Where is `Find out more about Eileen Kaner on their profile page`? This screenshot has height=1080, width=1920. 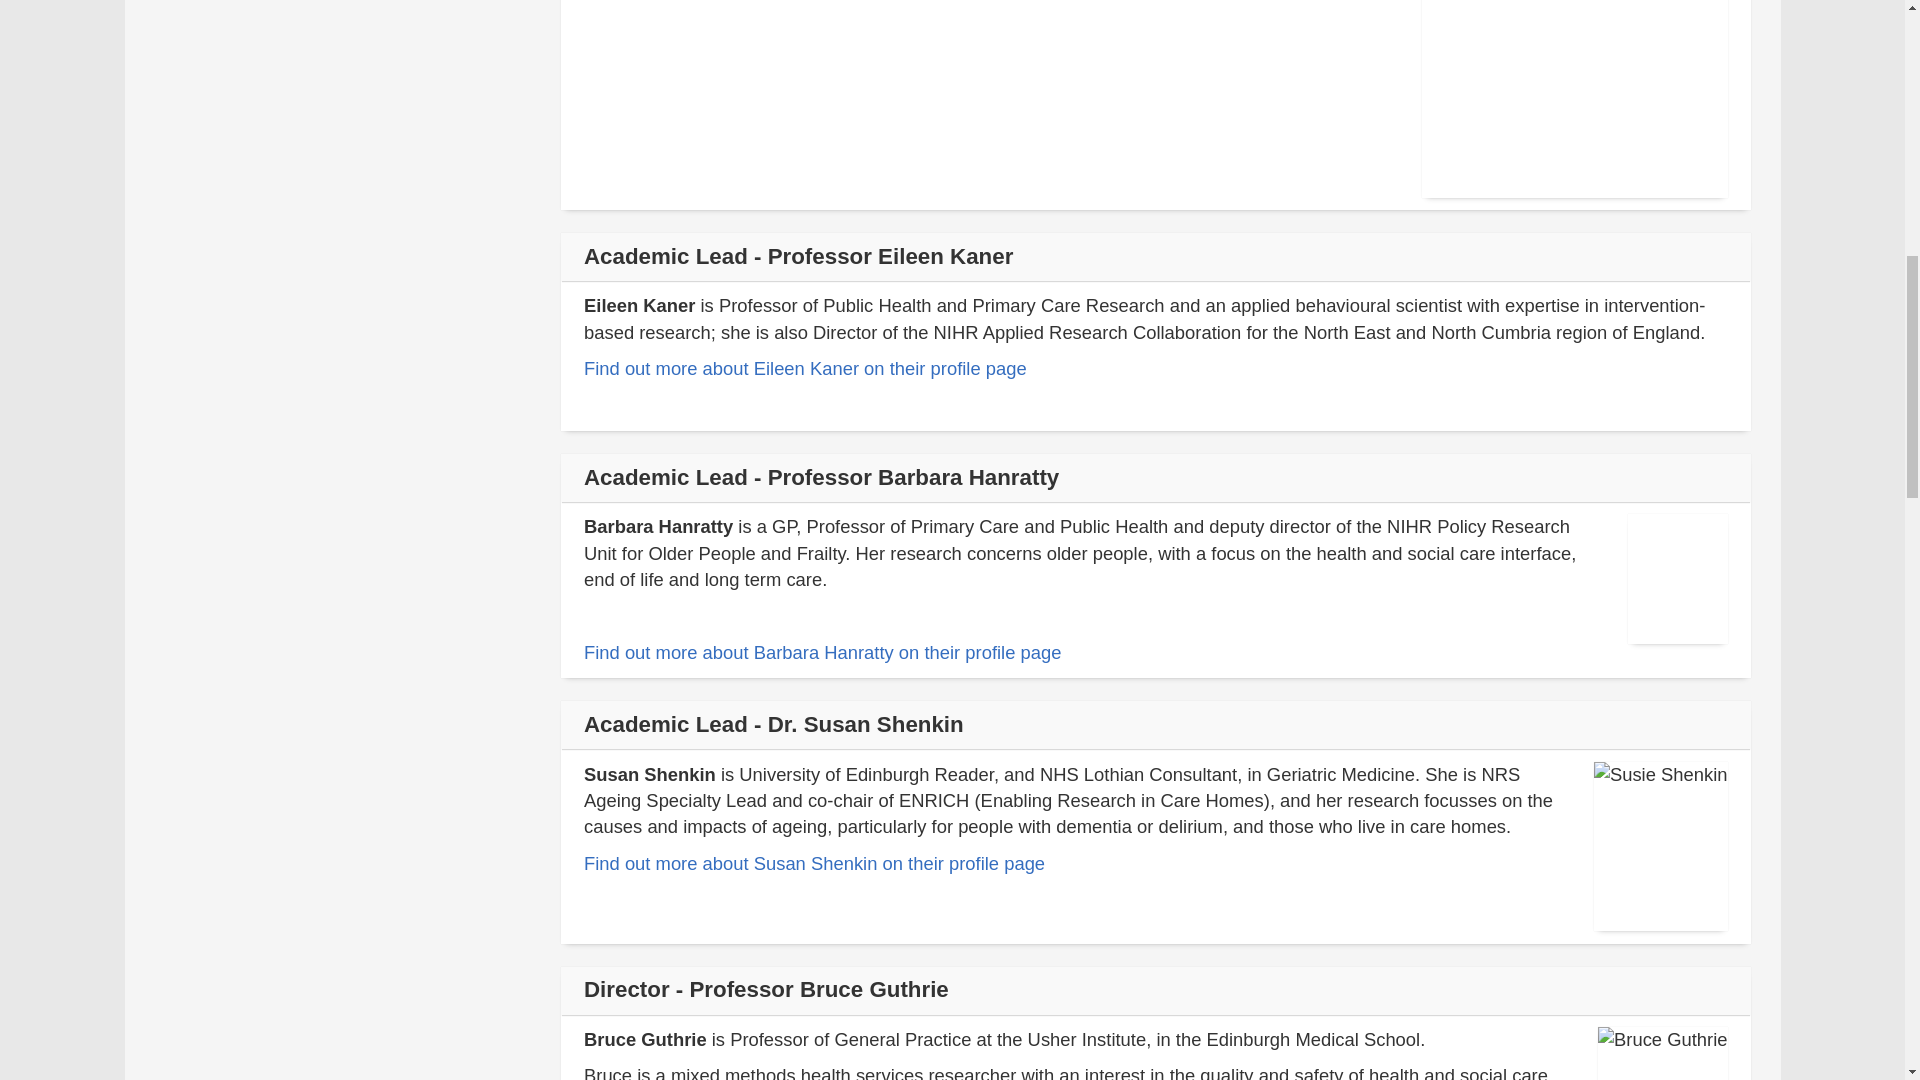 Find out more about Eileen Kaner on their profile page is located at coordinates (805, 368).